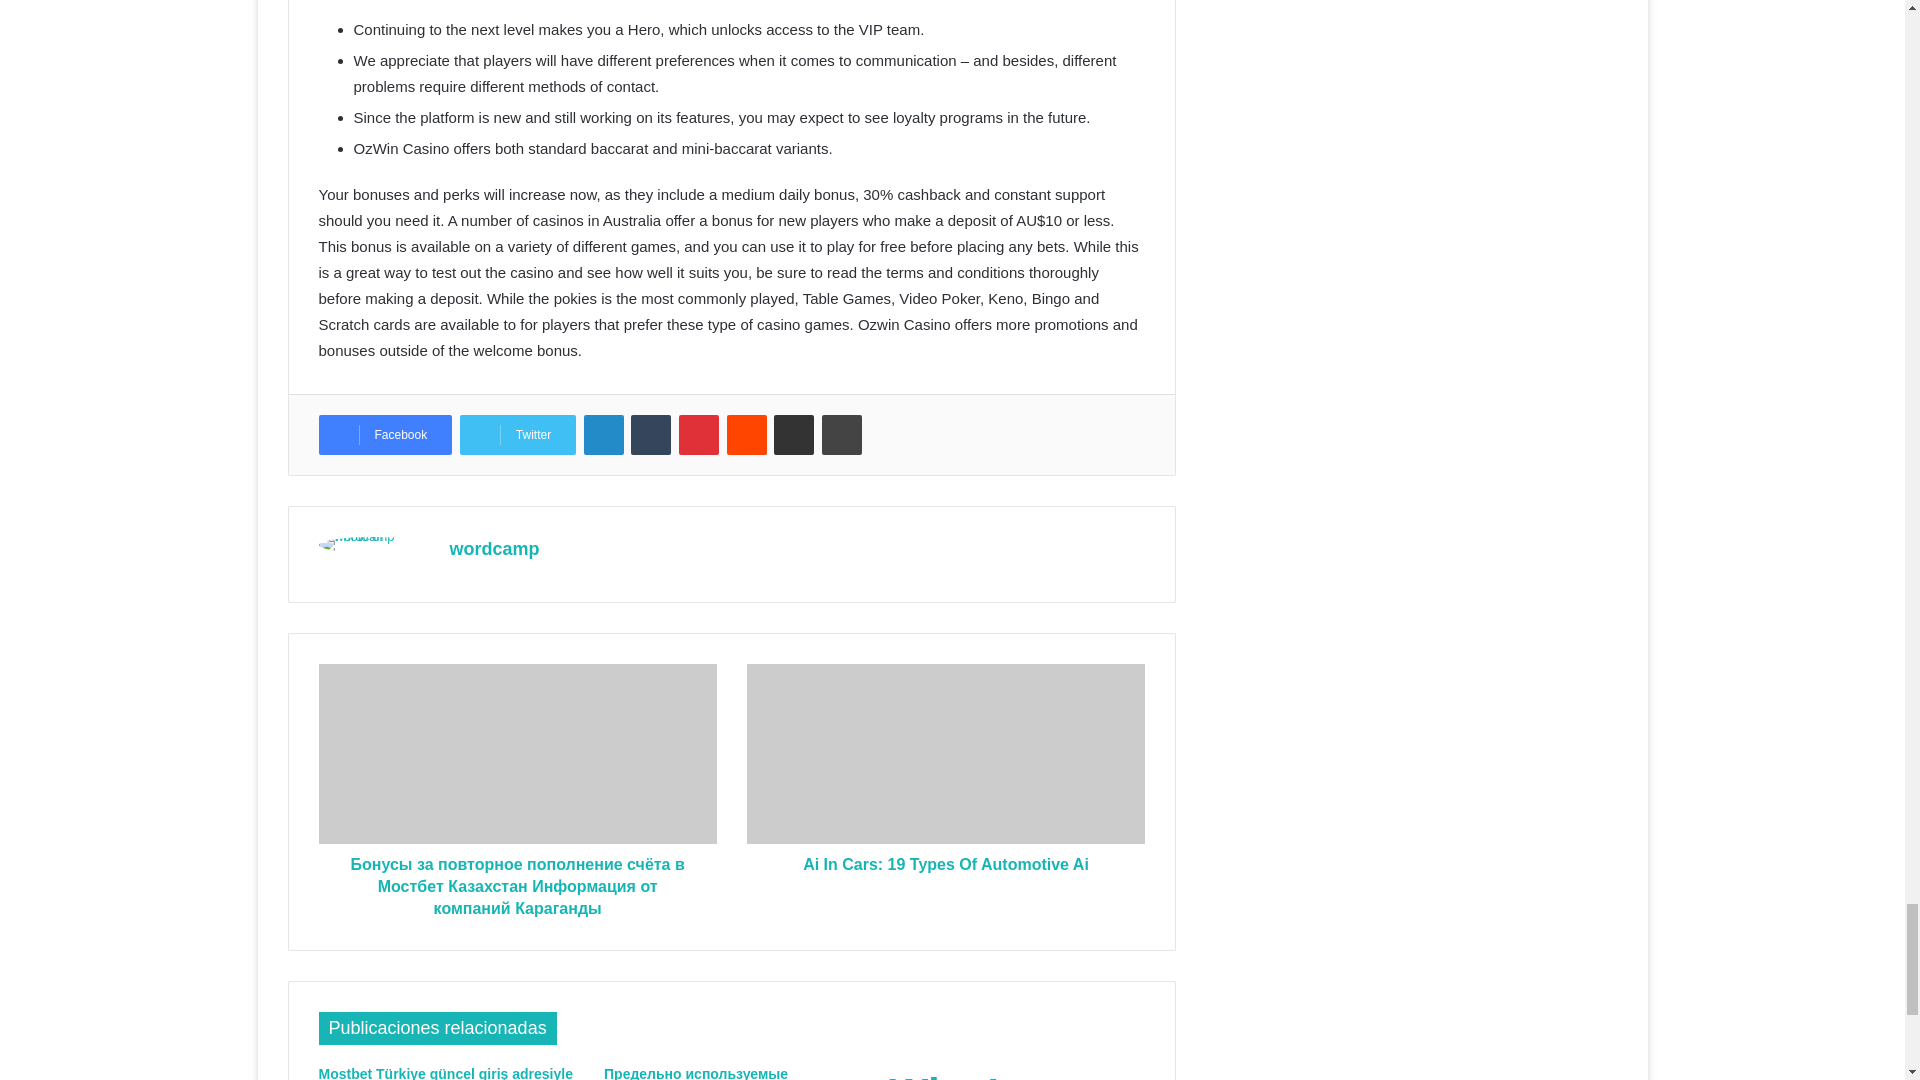 This screenshot has height=1080, width=1920. I want to click on Facebook, so click(384, 434).